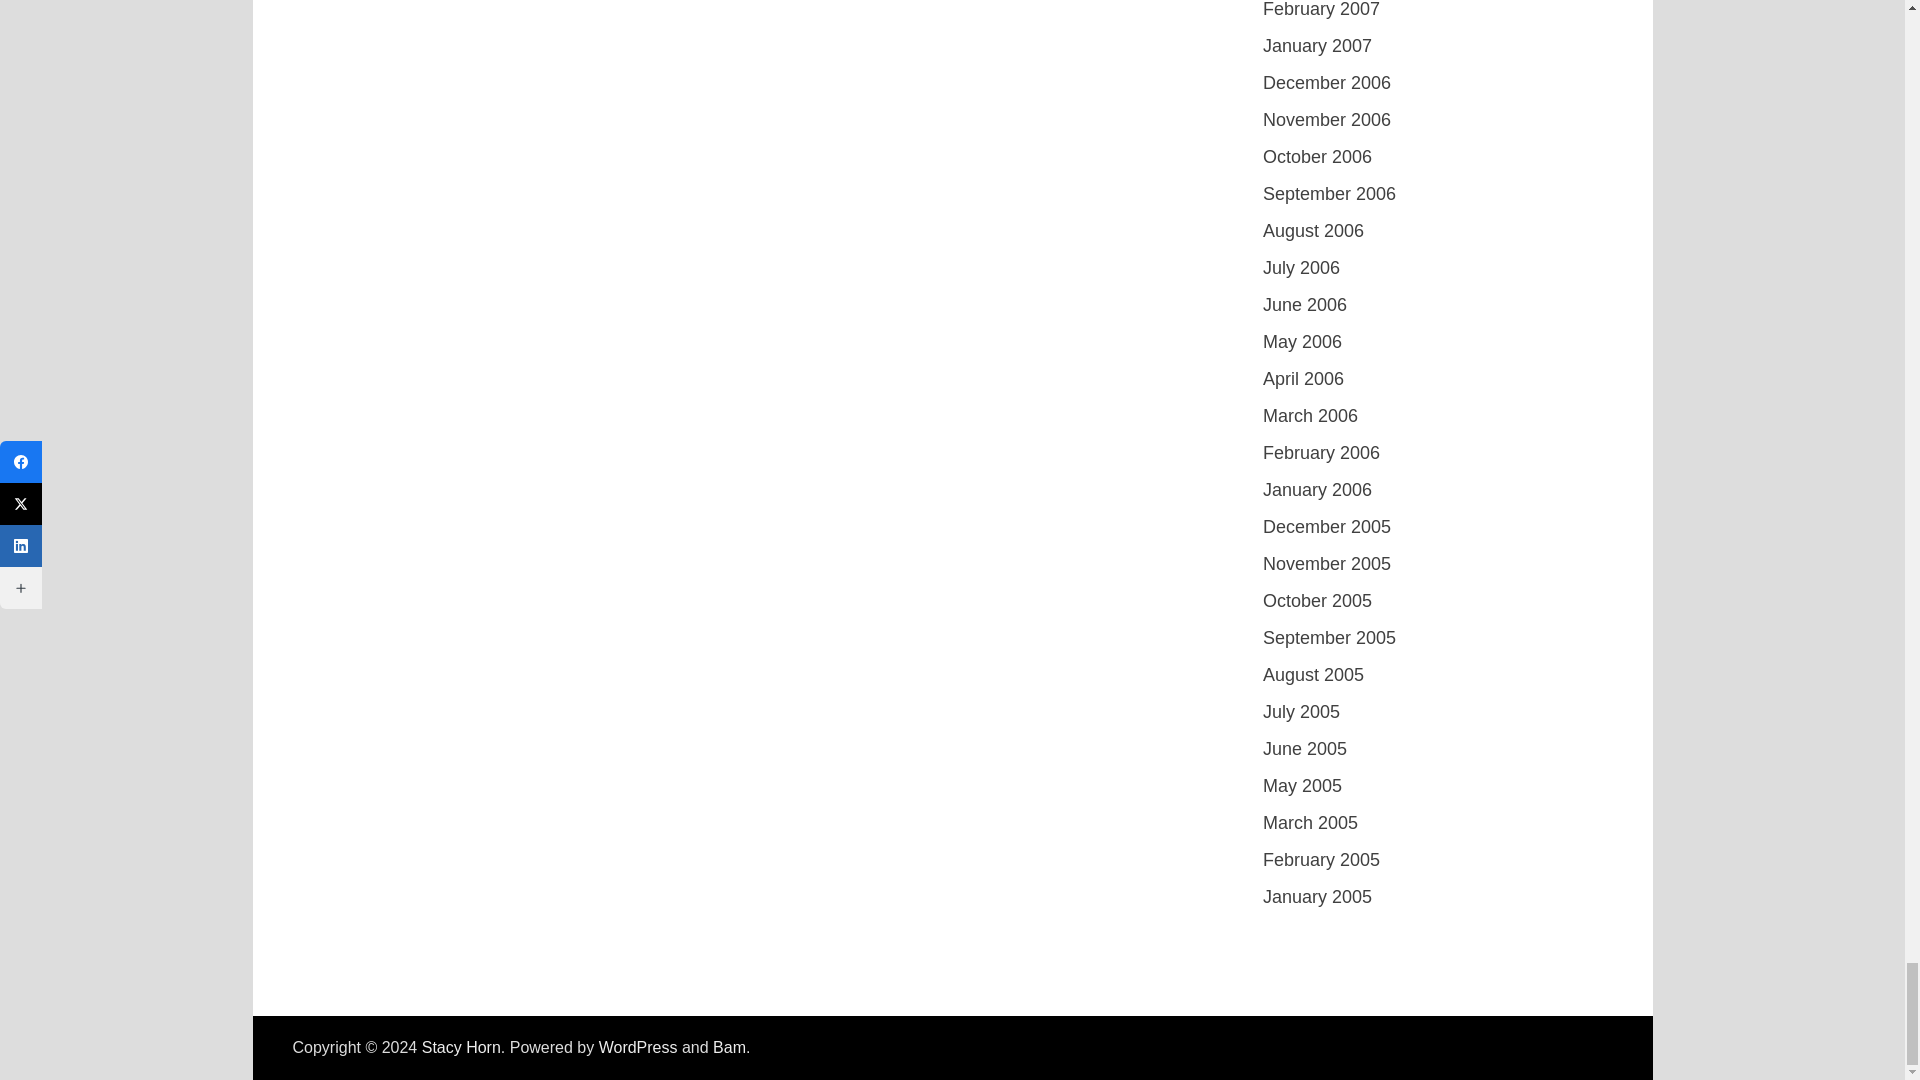  What do you see at coordinates (462, 1047) in the screenshot?
I see `Stacy Horn` at bounding box center [462, 1047].